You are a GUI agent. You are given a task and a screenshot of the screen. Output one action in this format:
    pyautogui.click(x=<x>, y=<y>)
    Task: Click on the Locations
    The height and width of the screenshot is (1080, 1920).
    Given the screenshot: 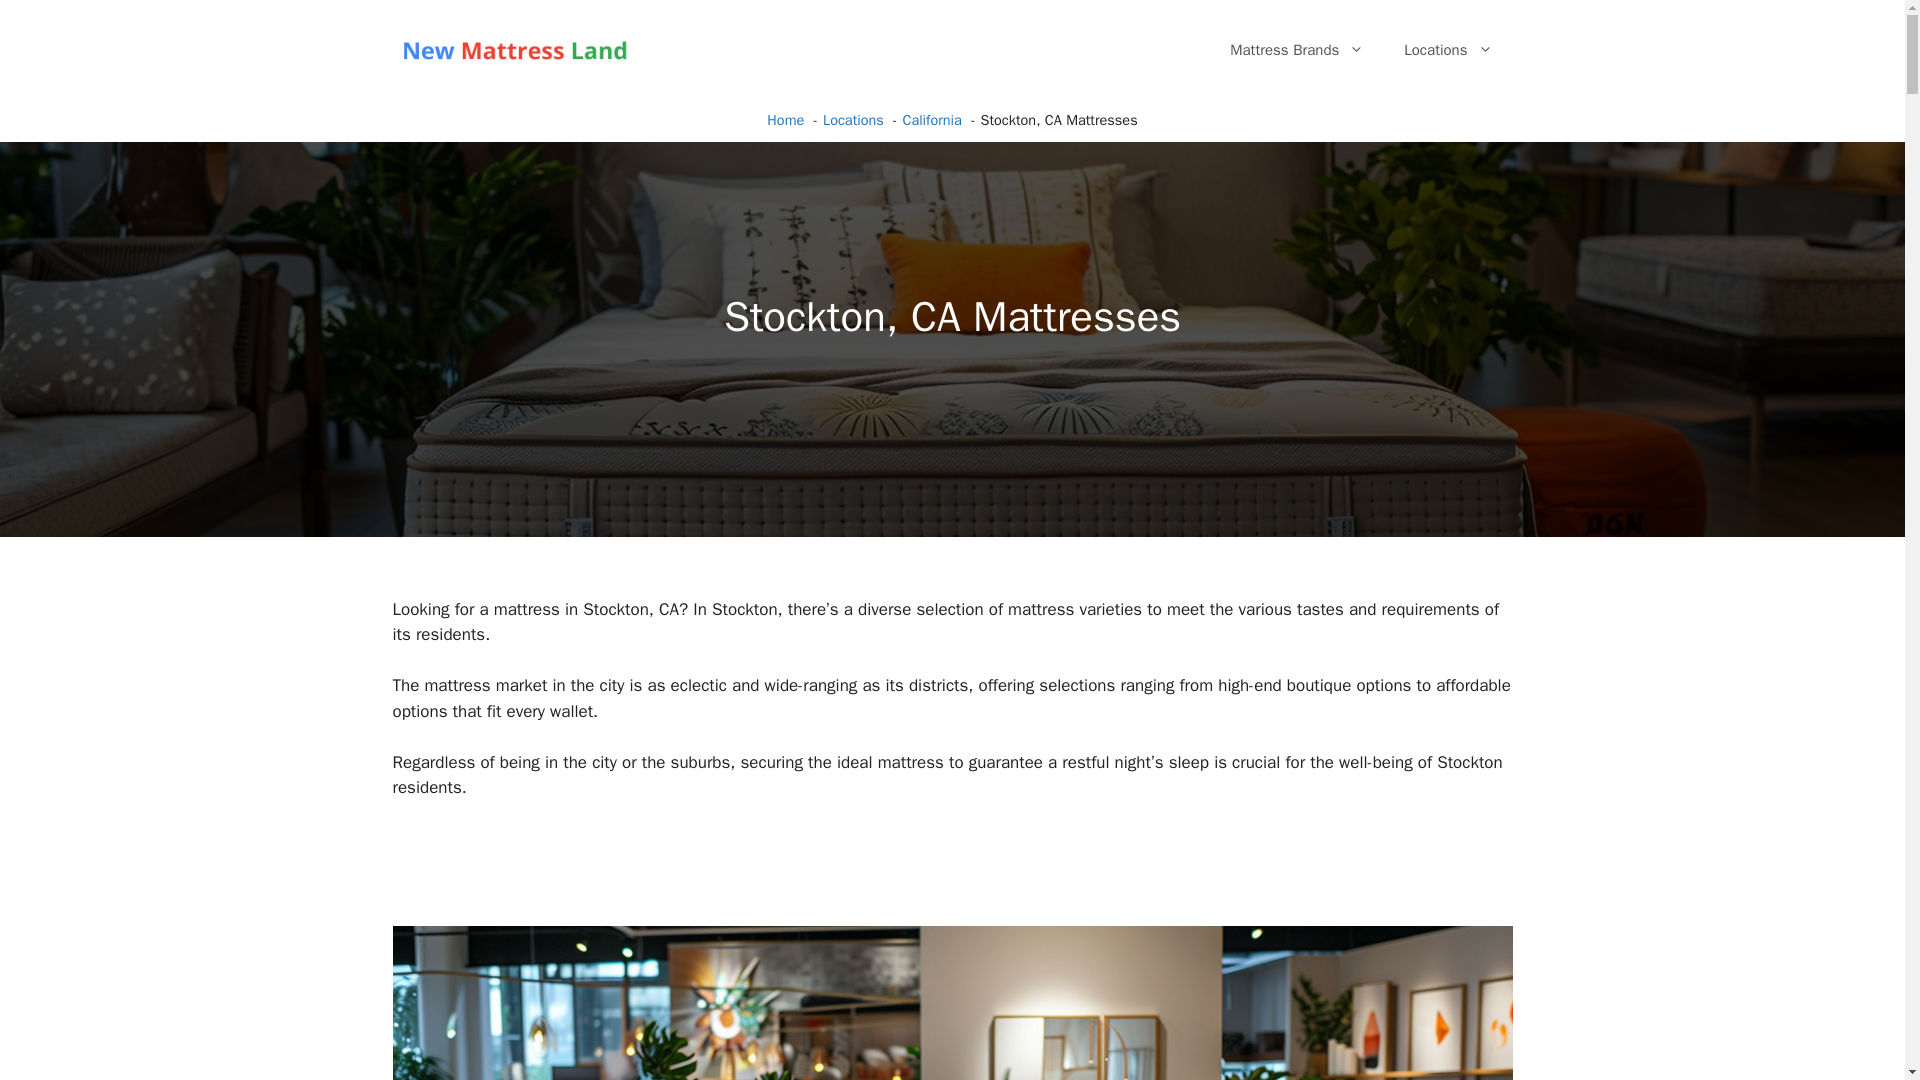 What is the action you would take?
    pyautogui.click(x=853, y=120)
    